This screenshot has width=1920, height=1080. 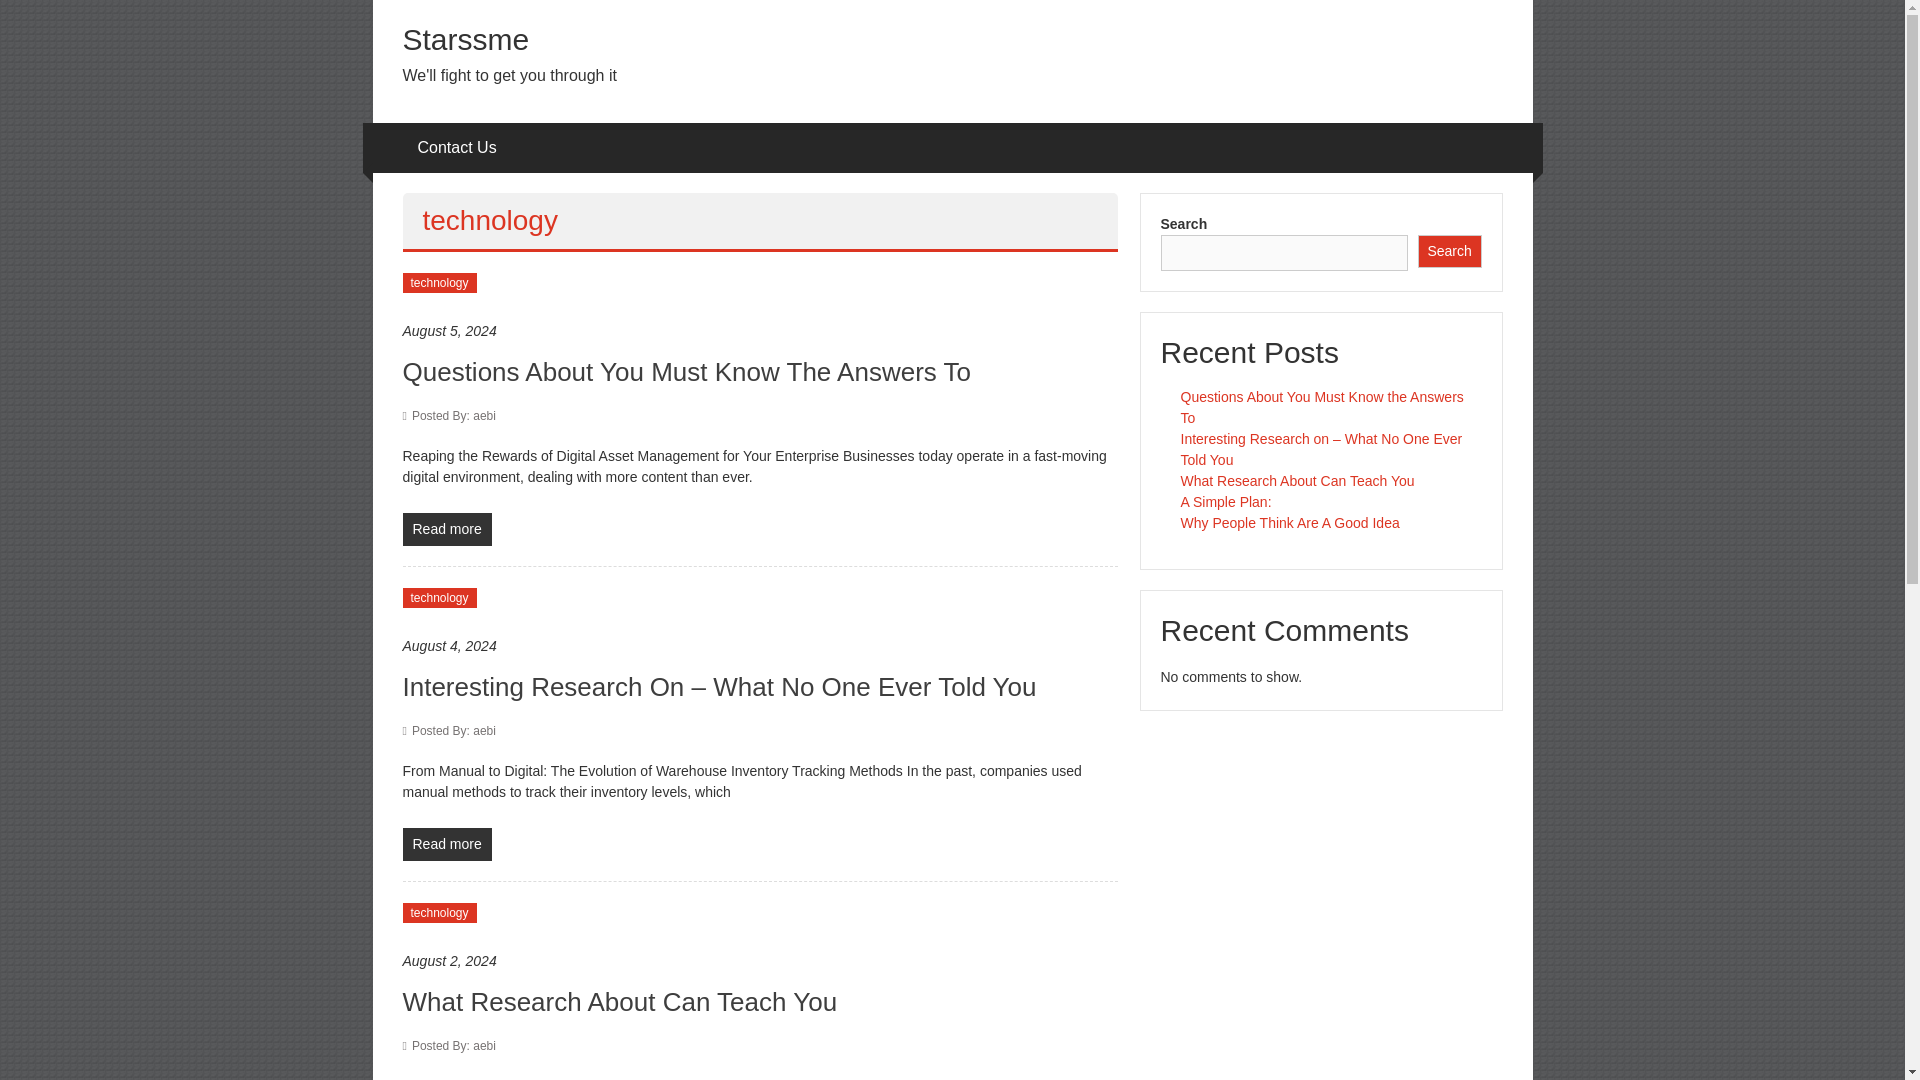 I want to click on technology, so click(x=438, y=282).